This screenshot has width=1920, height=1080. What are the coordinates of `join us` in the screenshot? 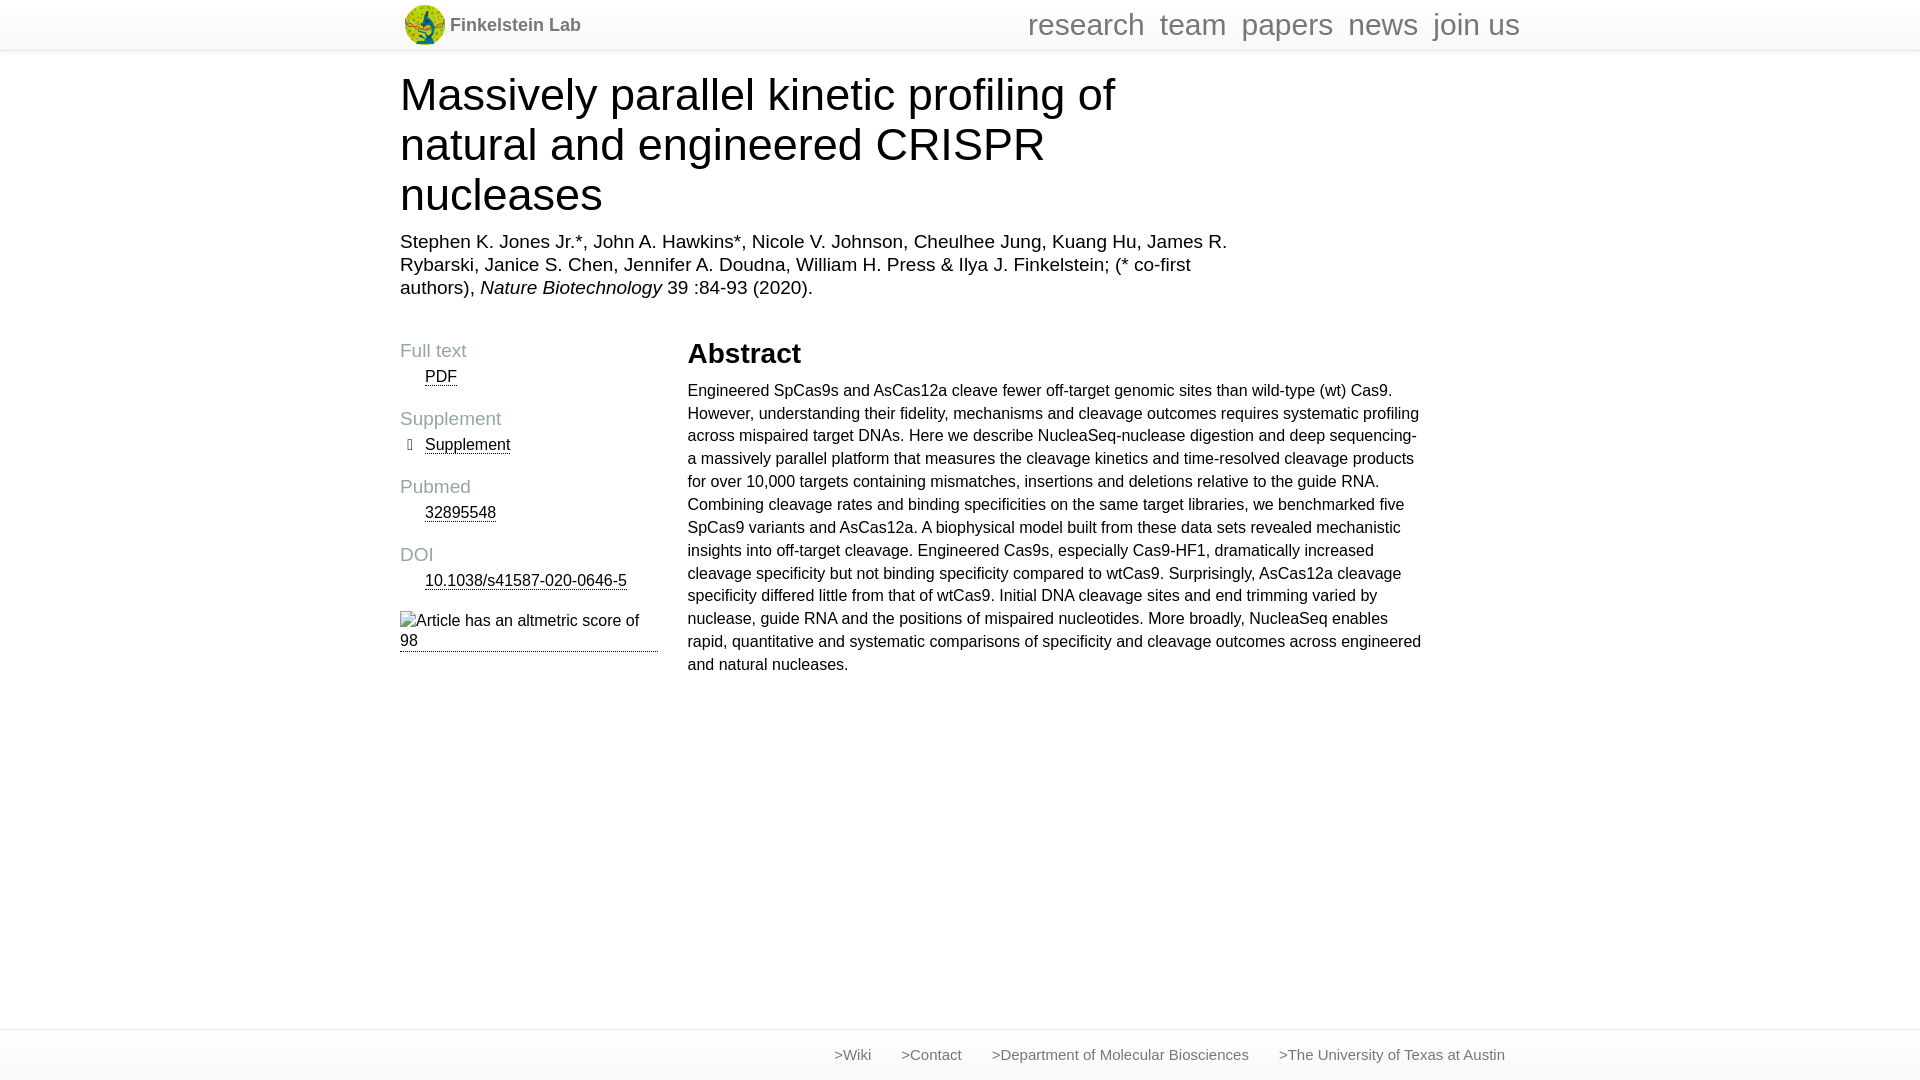 It's located at (1476, 24).